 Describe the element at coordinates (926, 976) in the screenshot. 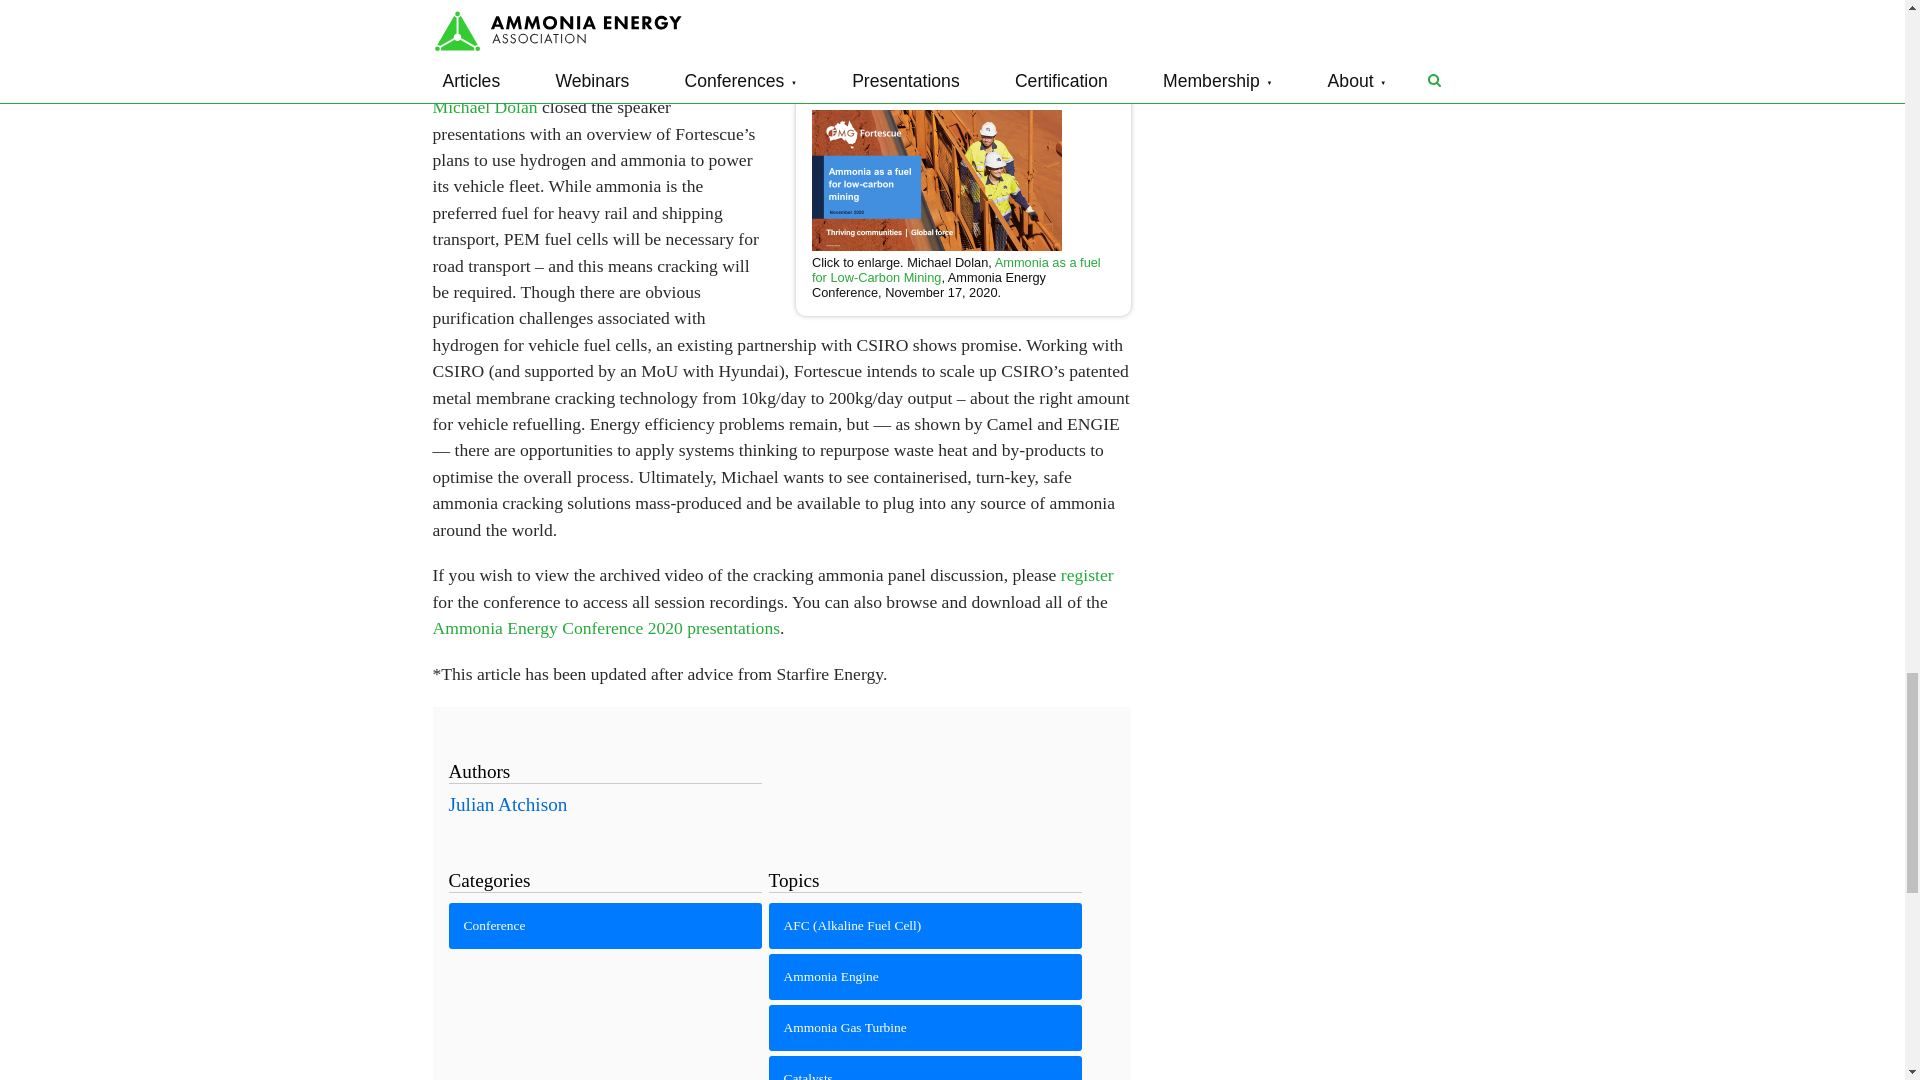

I see `See other items in Ammonia Engine Topics` at that location.